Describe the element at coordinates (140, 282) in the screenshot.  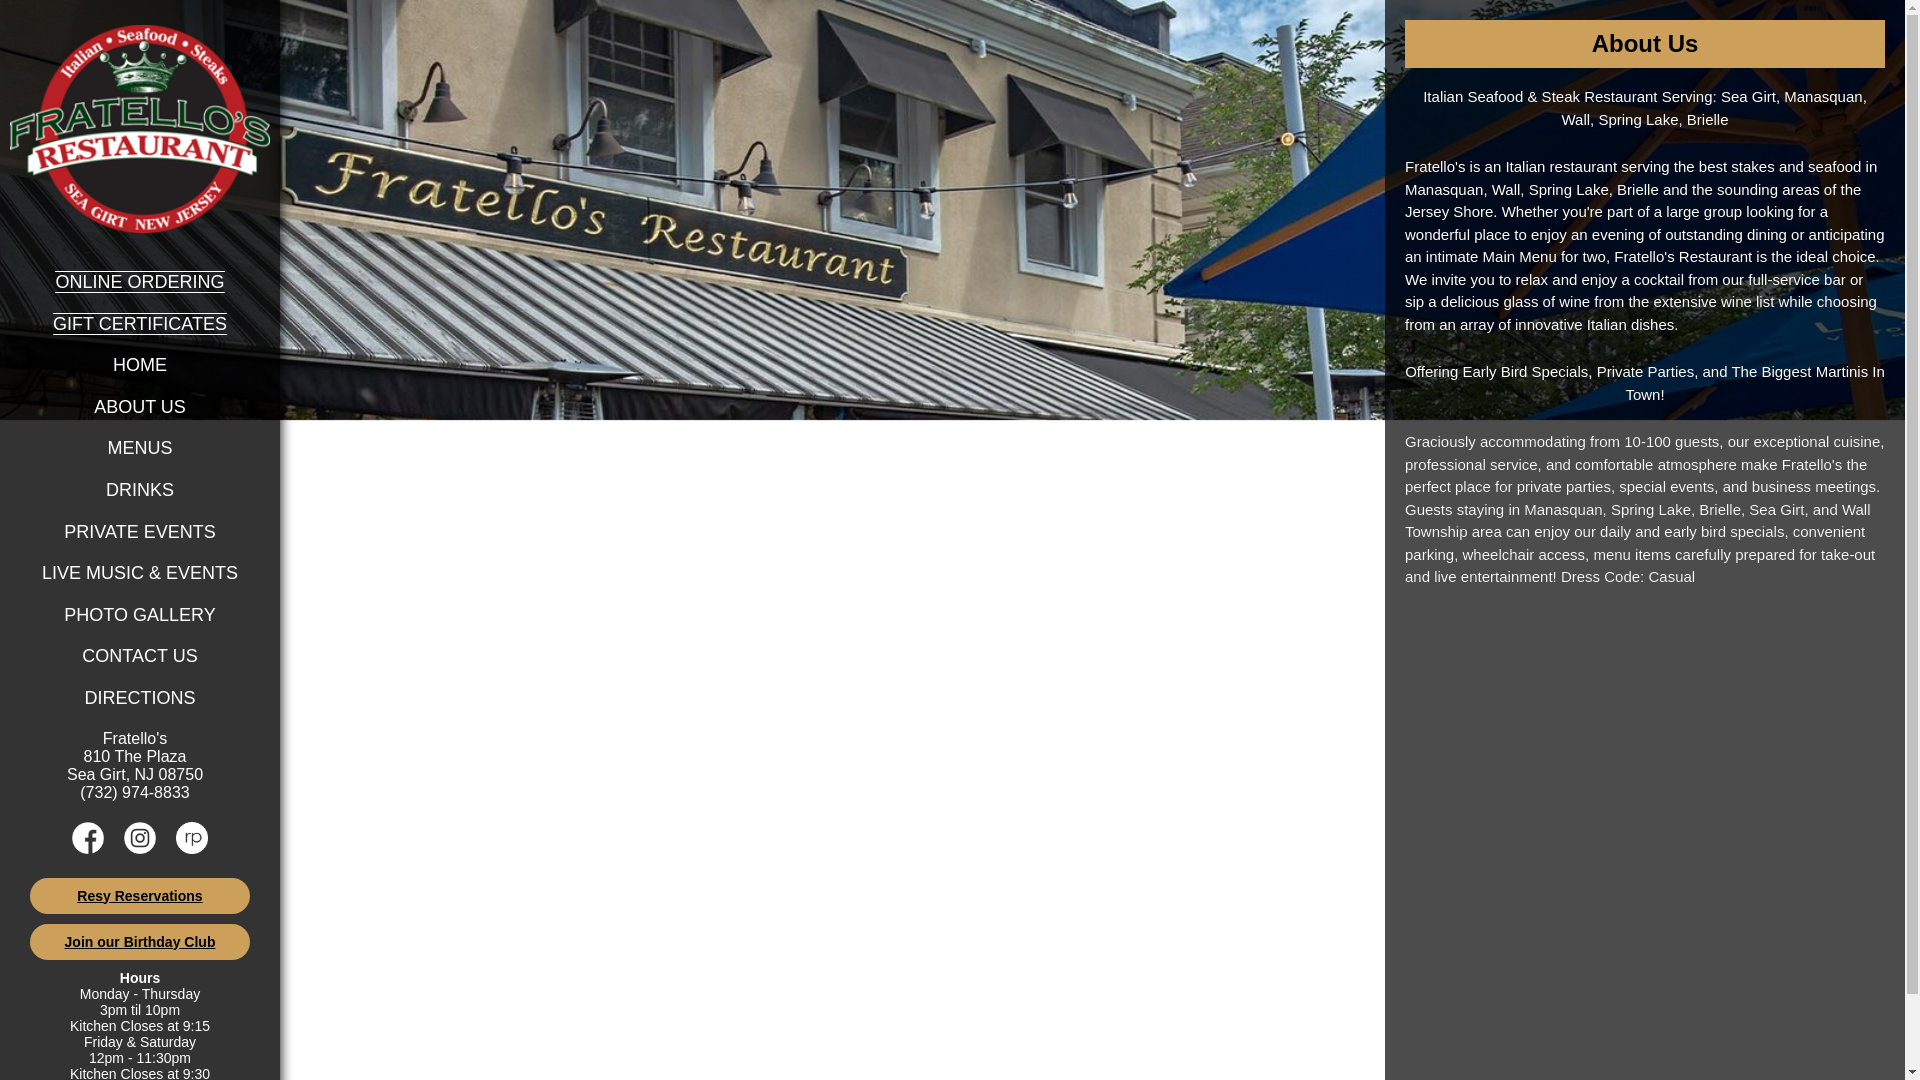
I see `ONLINE ORDERING` at that location.